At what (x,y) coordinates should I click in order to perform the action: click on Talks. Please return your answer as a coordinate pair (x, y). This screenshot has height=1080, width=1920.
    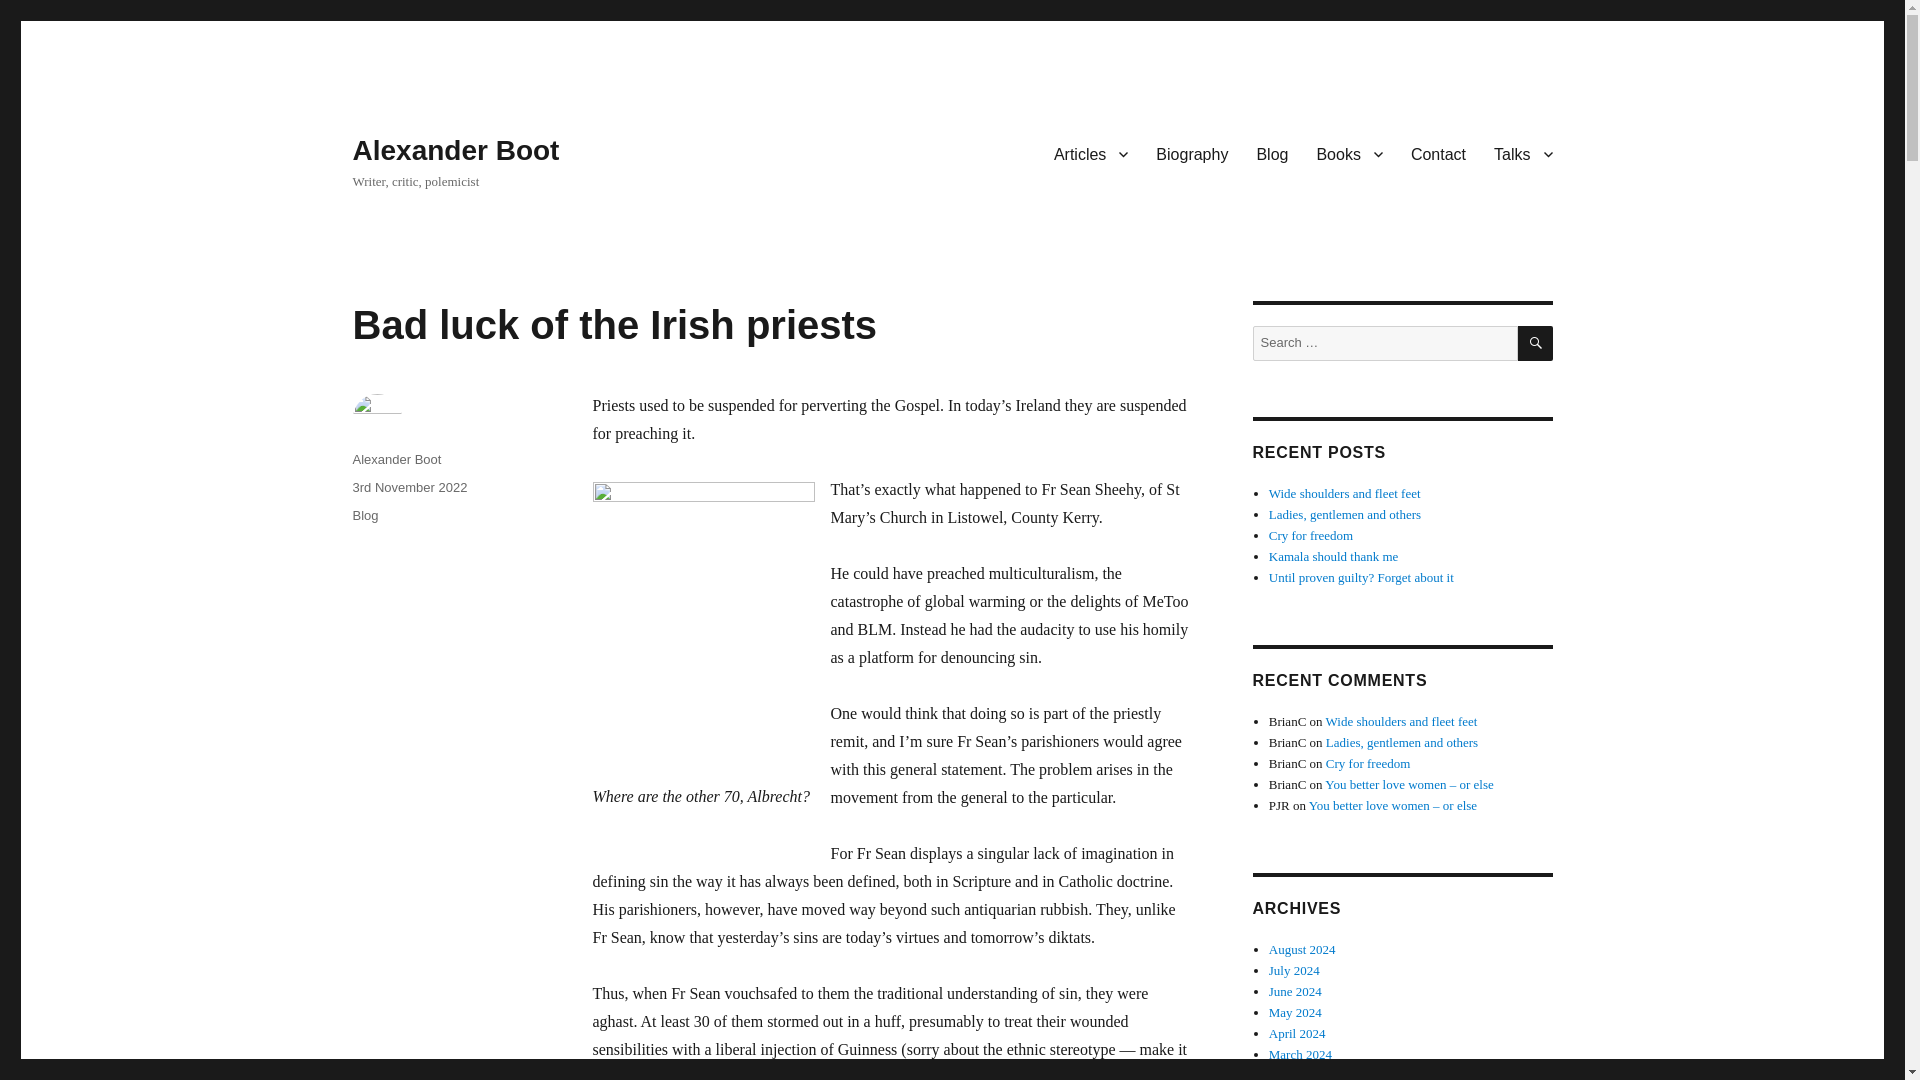
    Looking at the image, I should click on (1523, 153).